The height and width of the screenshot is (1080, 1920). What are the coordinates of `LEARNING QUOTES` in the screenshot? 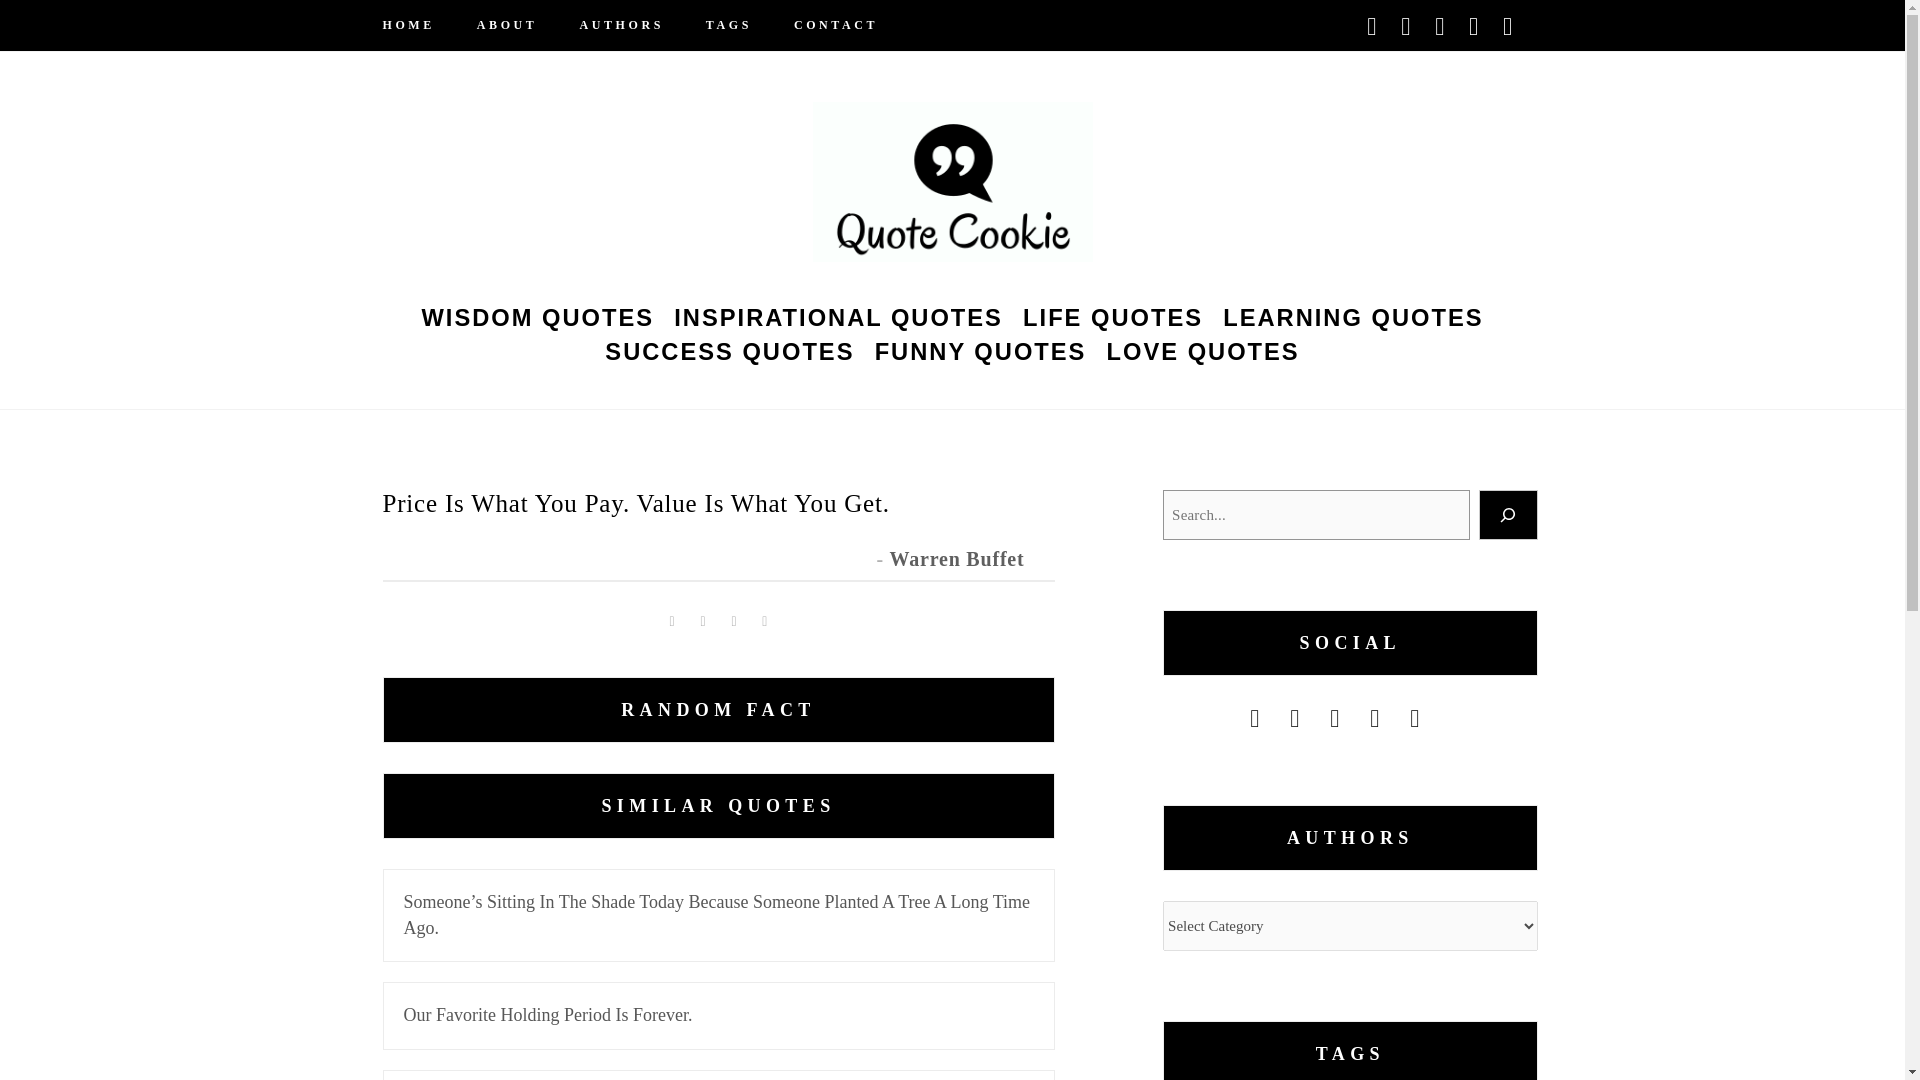 It's located at (1353, 314).